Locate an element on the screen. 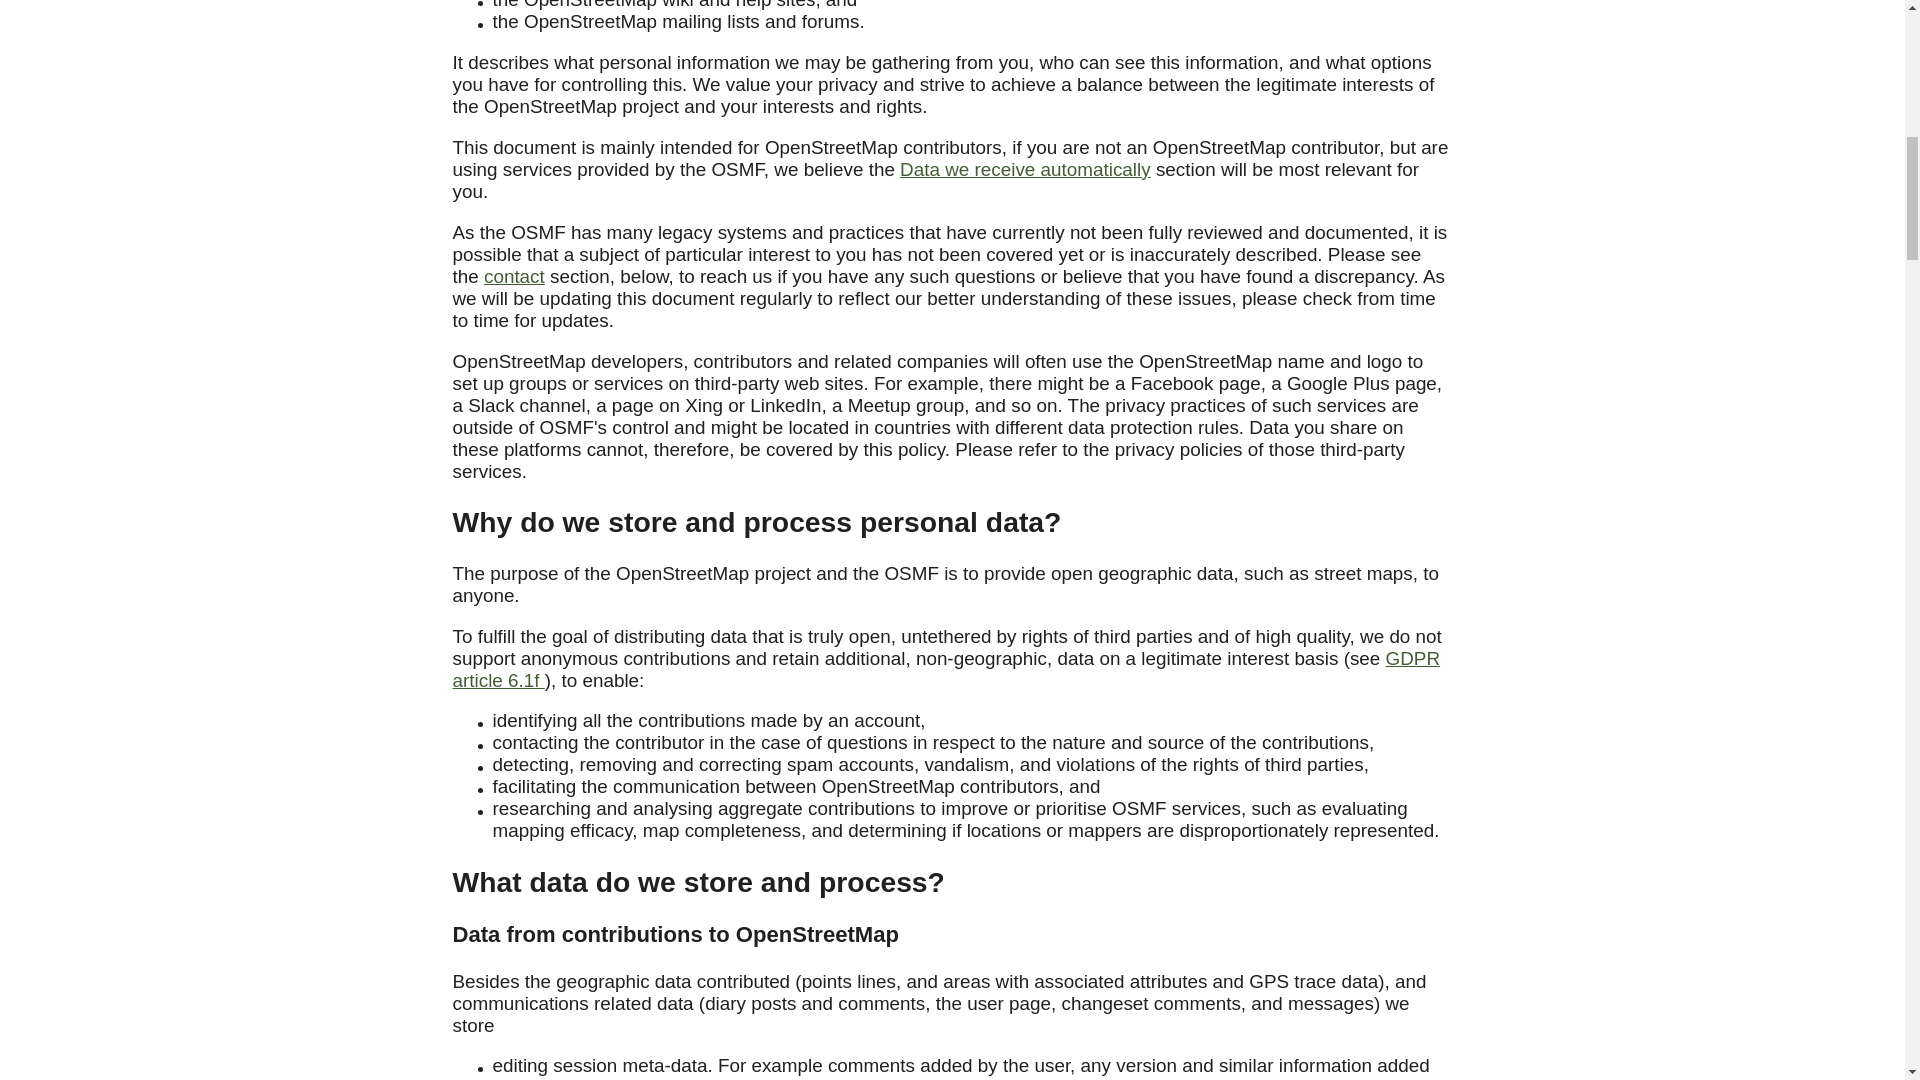 The width and height of the screenshot is (1920, 1080). GDPR article 6.1f is located at coordinates (946, 670).